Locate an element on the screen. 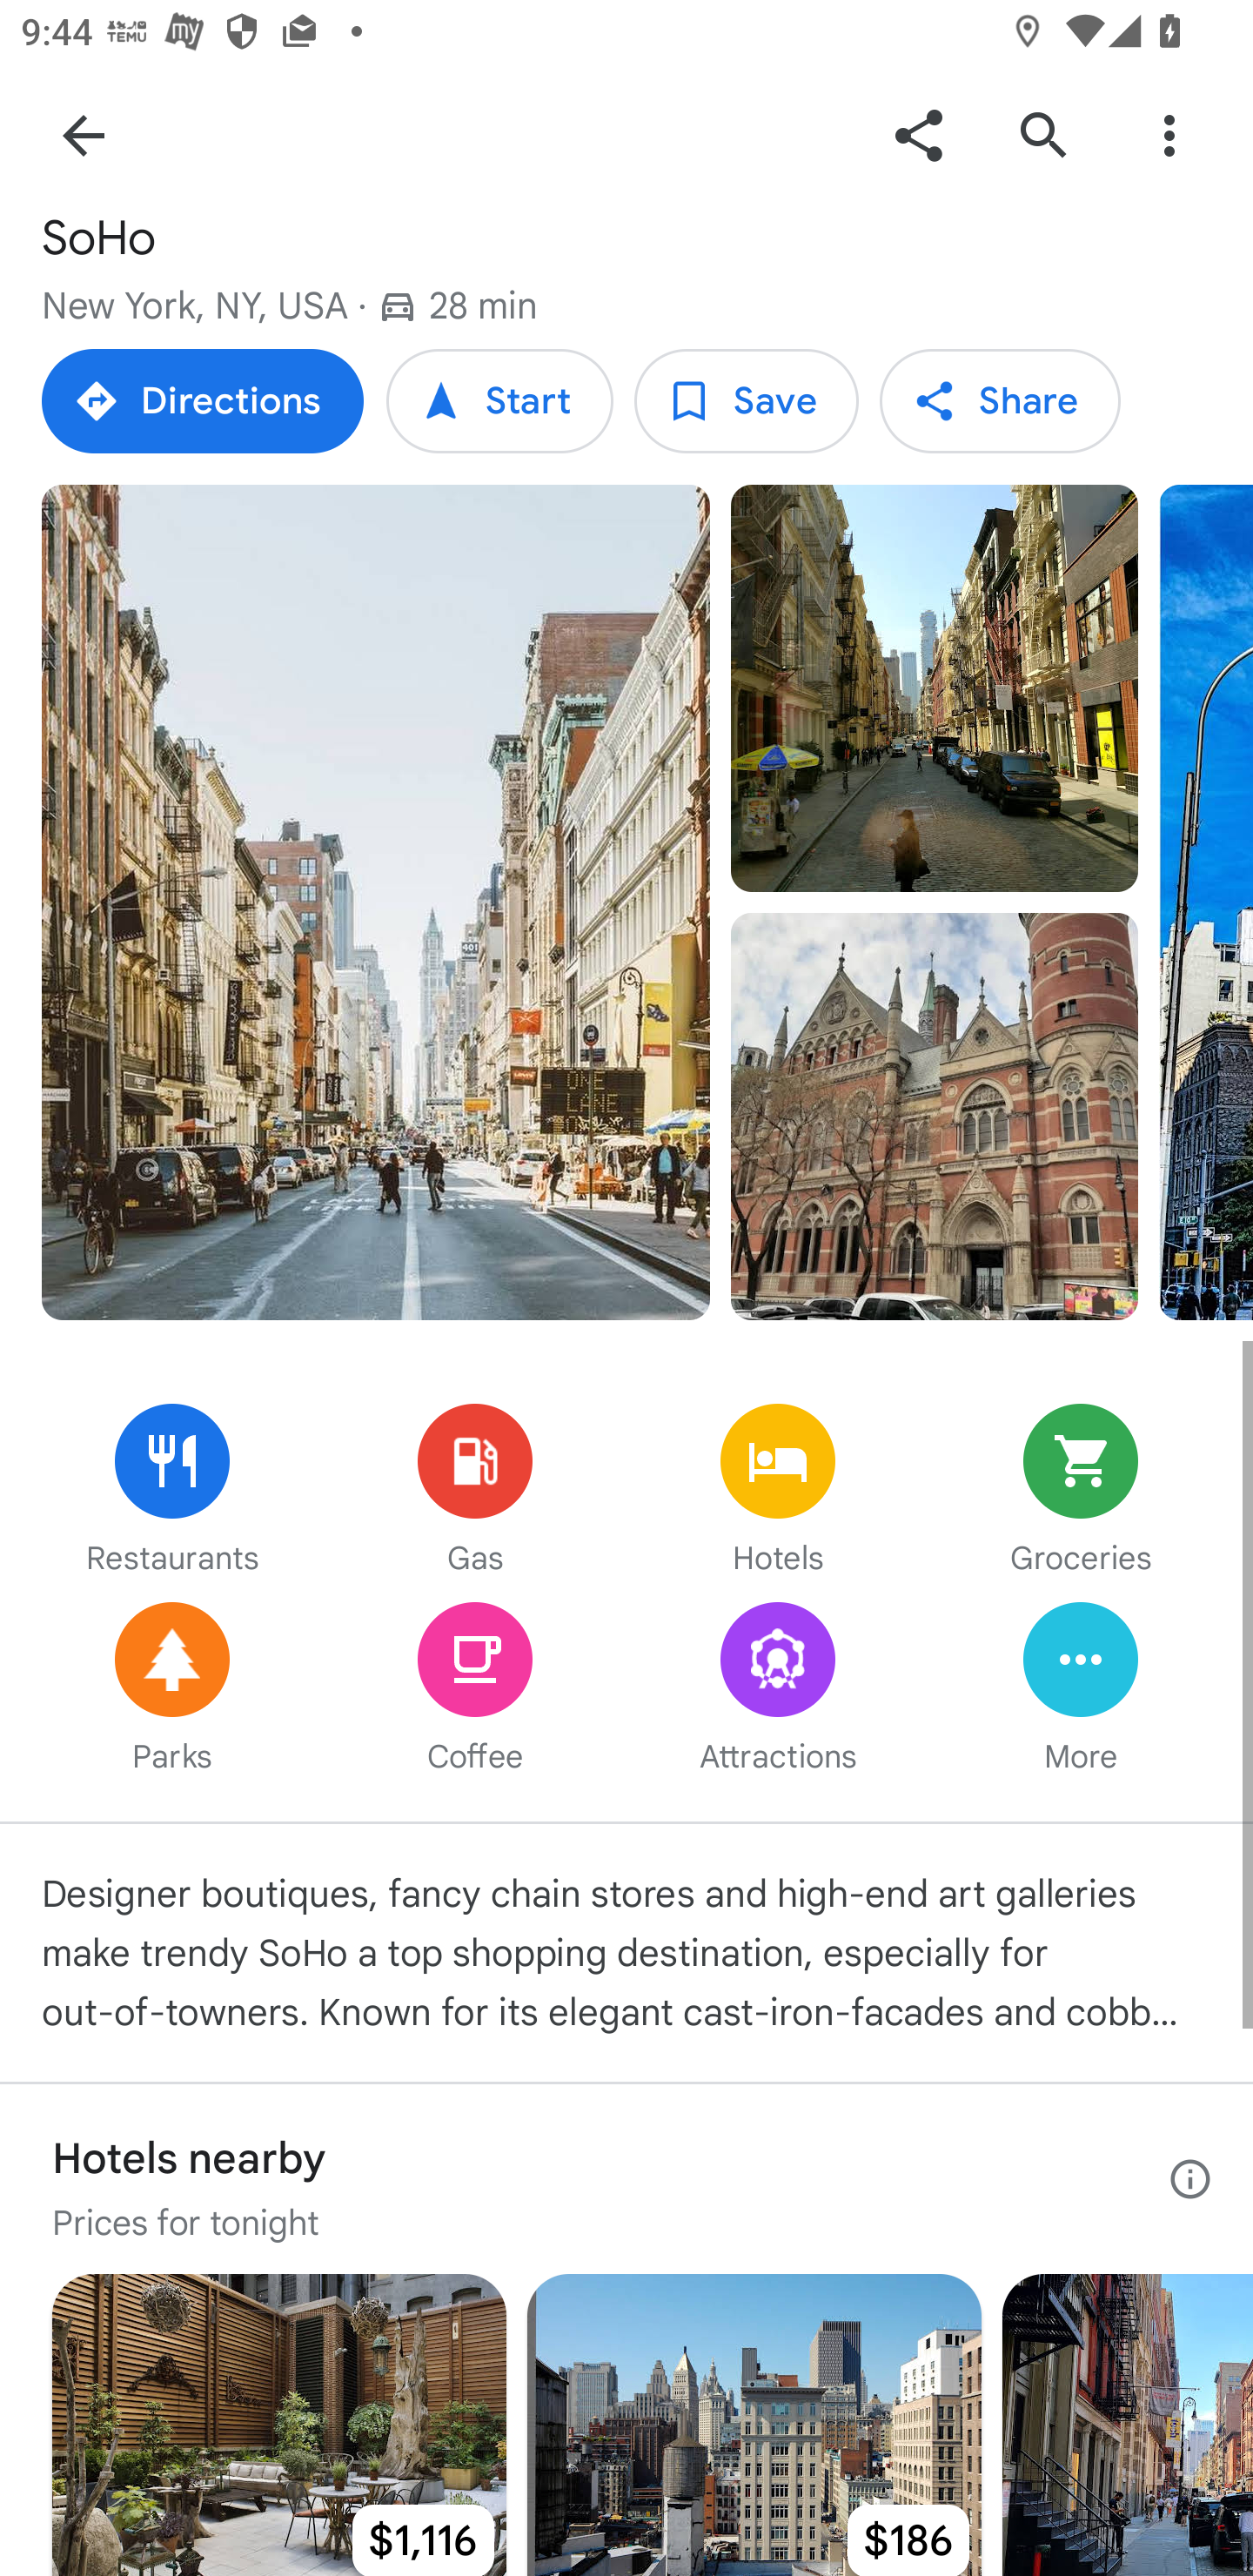  Photo is located at coordinates (376, 902).